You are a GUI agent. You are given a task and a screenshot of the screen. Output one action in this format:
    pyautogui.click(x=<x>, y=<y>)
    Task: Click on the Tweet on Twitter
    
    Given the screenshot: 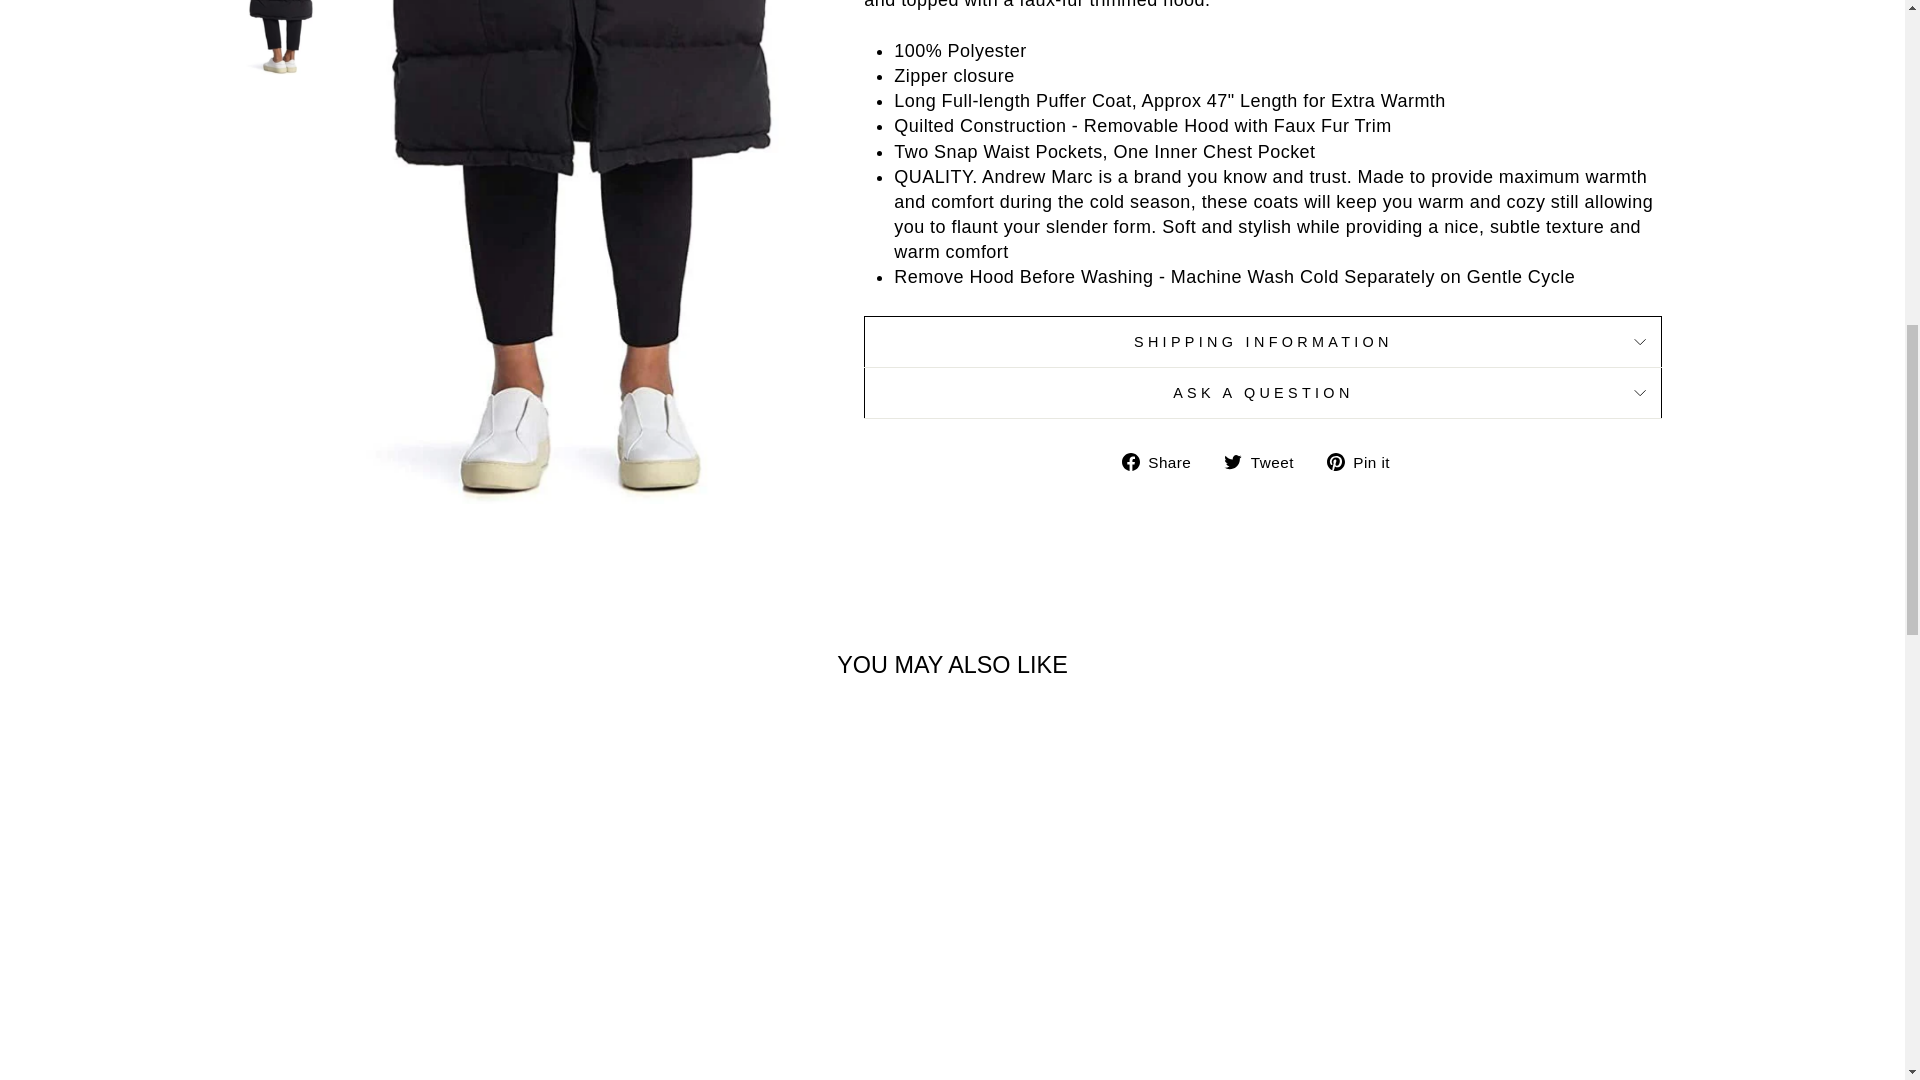 What is the action you would take?
    pyautogui.click(x=1266, y=462)
    